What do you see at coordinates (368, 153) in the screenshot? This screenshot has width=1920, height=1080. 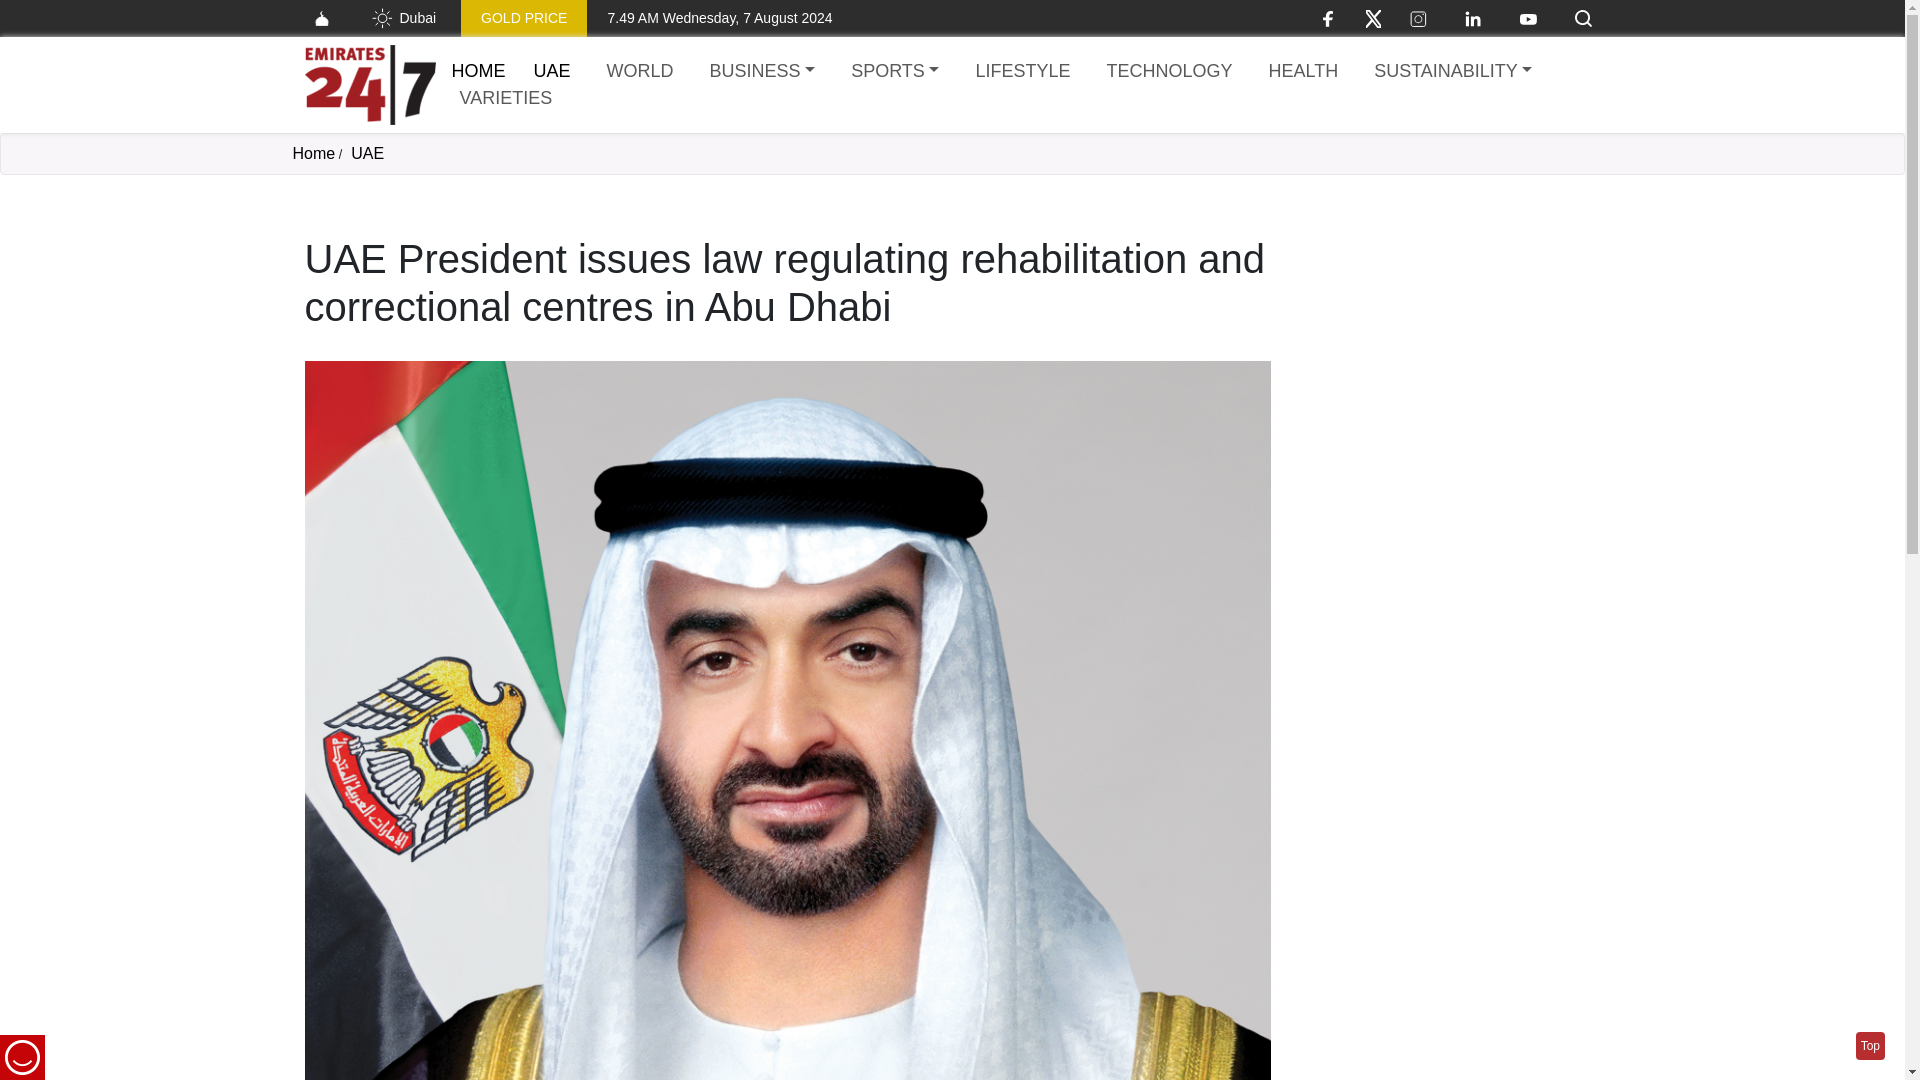 I see `UAE` at bounding box center [368, 153].